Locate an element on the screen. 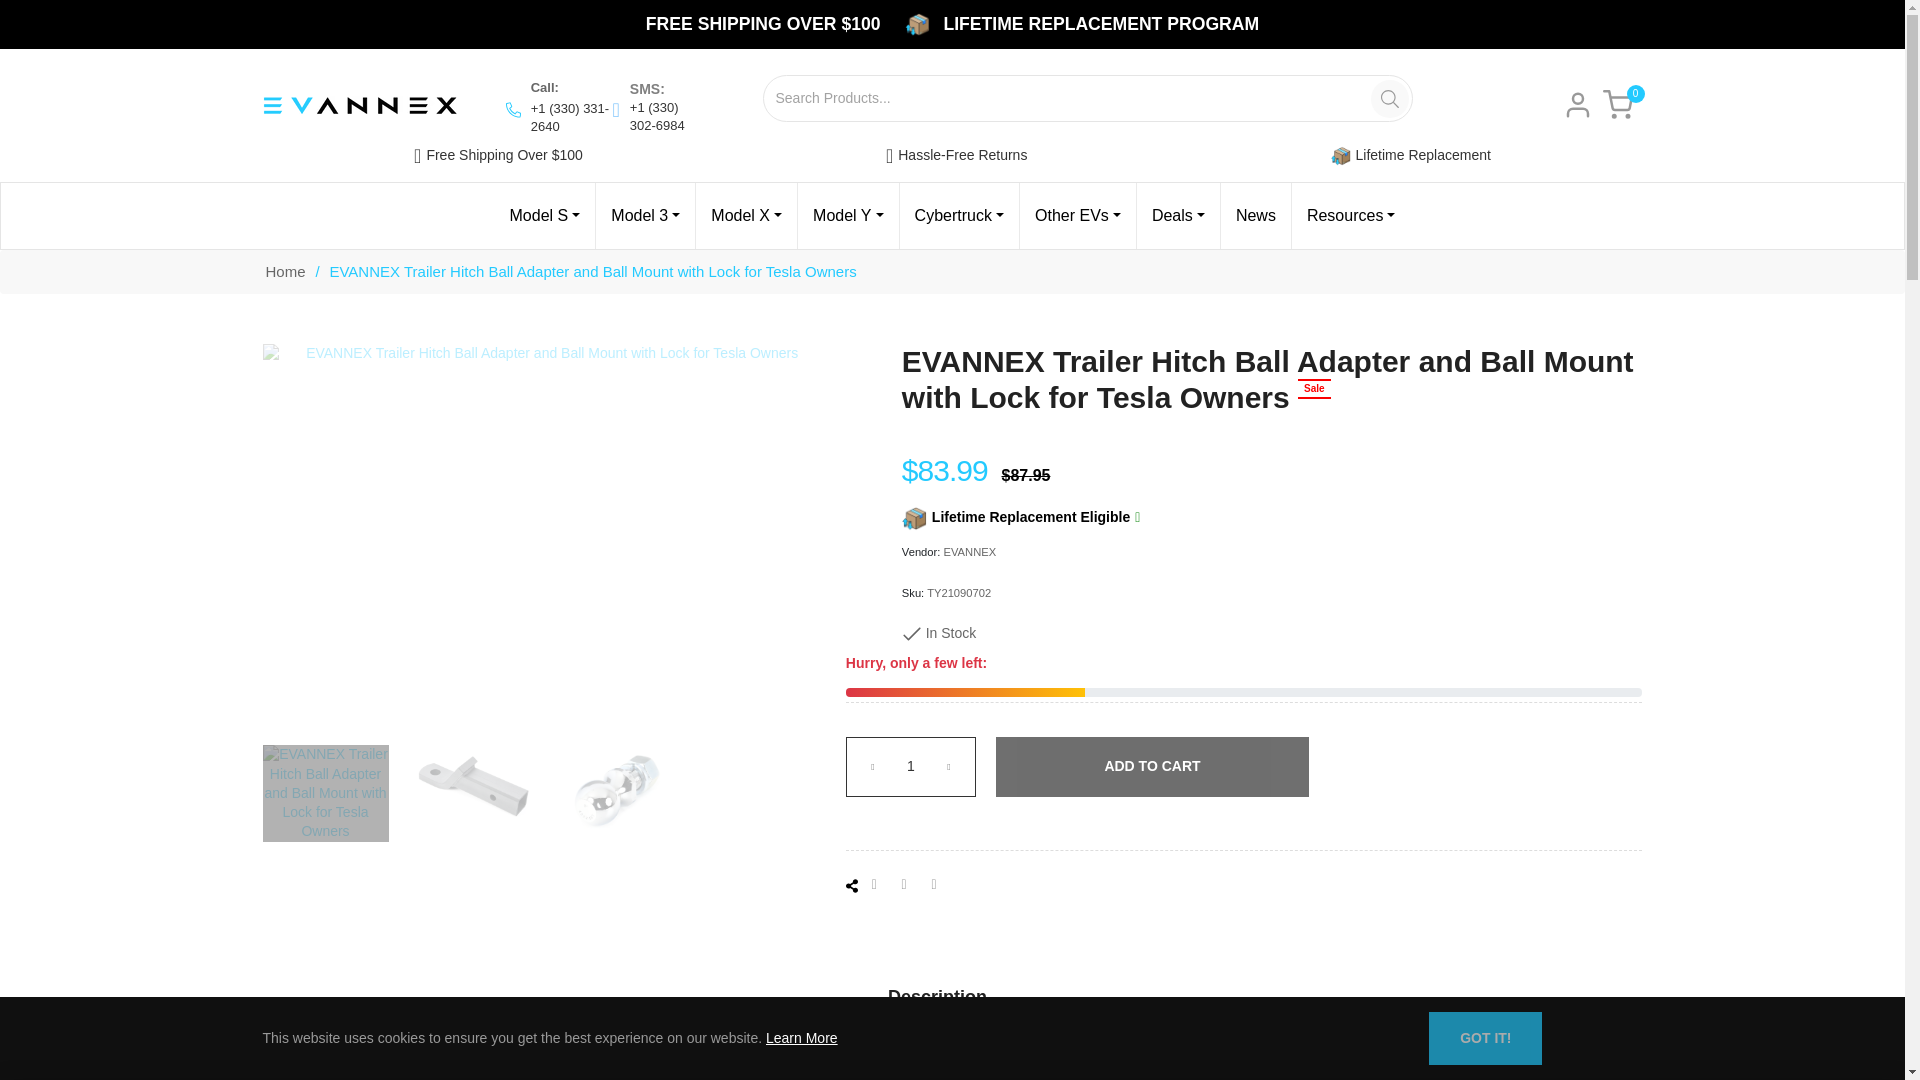 Image resolution: width=1920 pixels, height=1080 pixels. Model S is located at coordinates (545, 216).